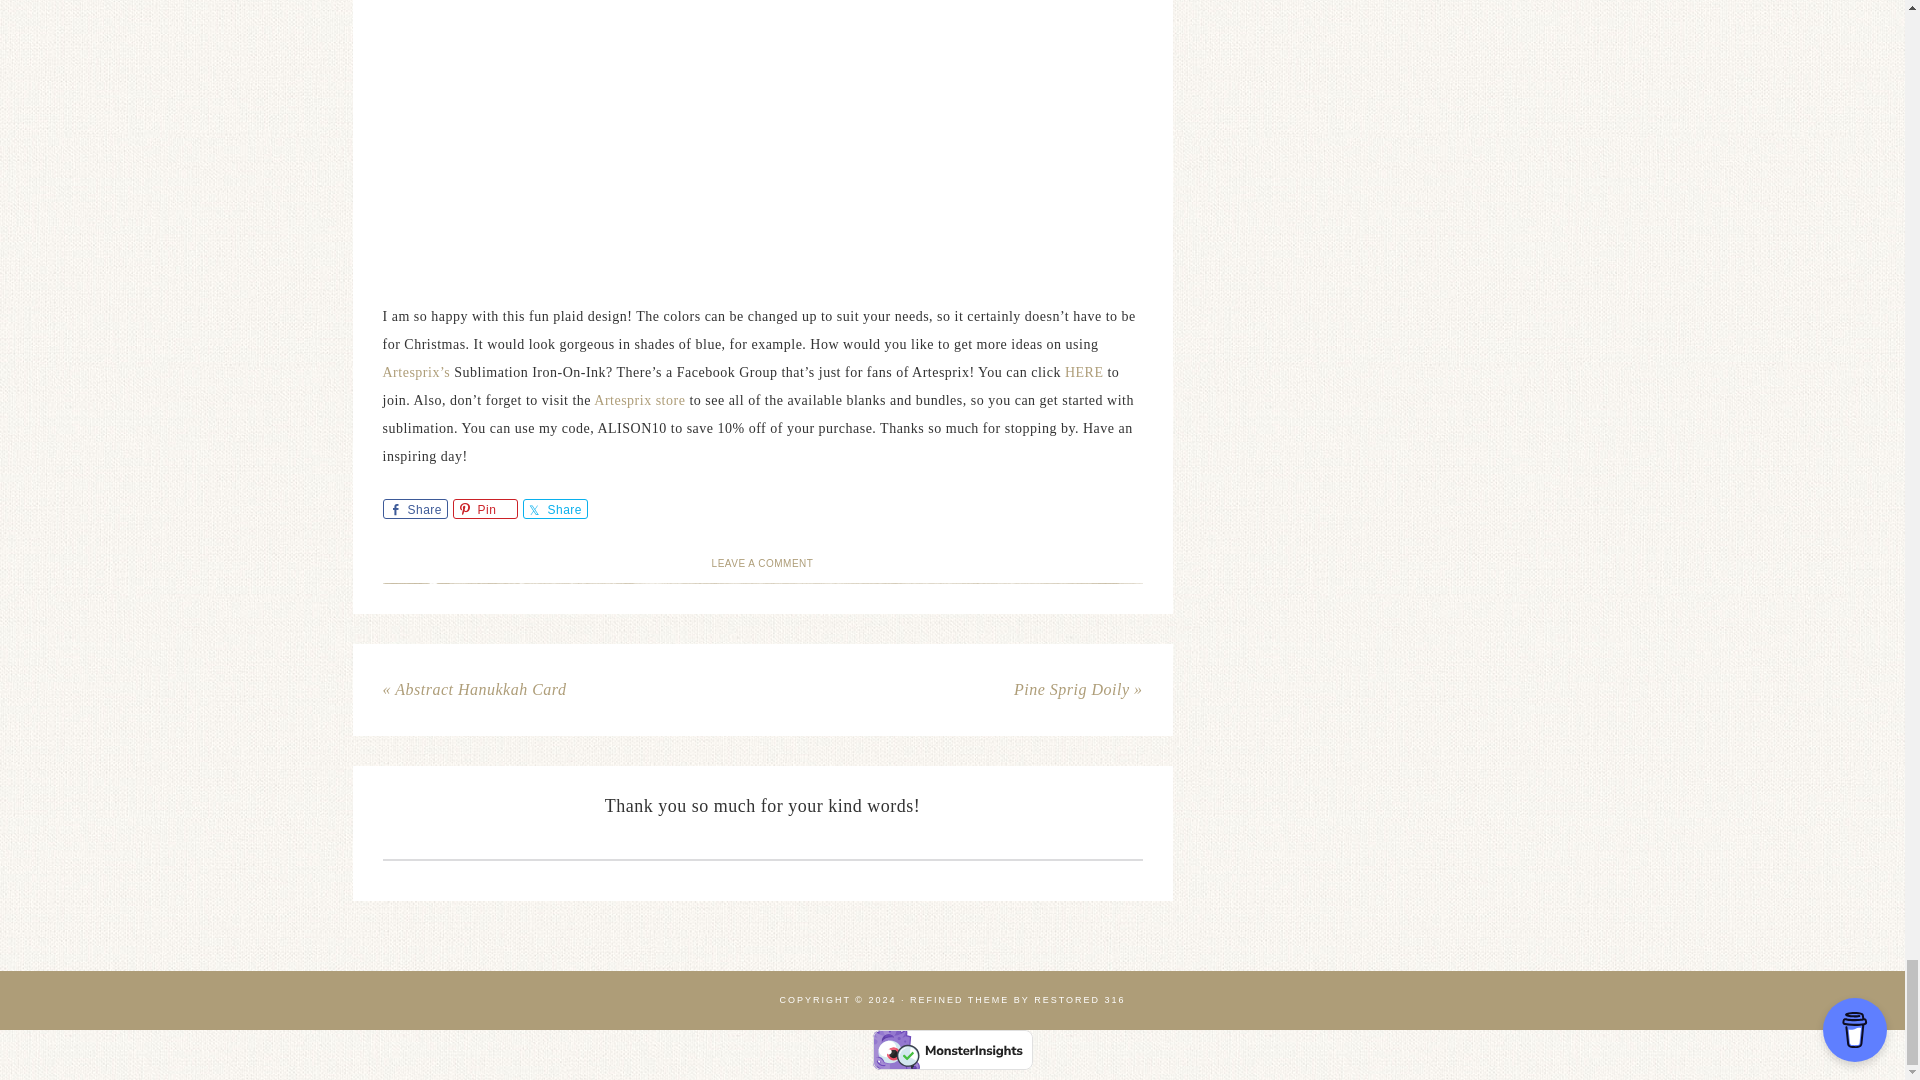 The image size is (1920, 1080). I want to click on Pin, so click(484, 508).